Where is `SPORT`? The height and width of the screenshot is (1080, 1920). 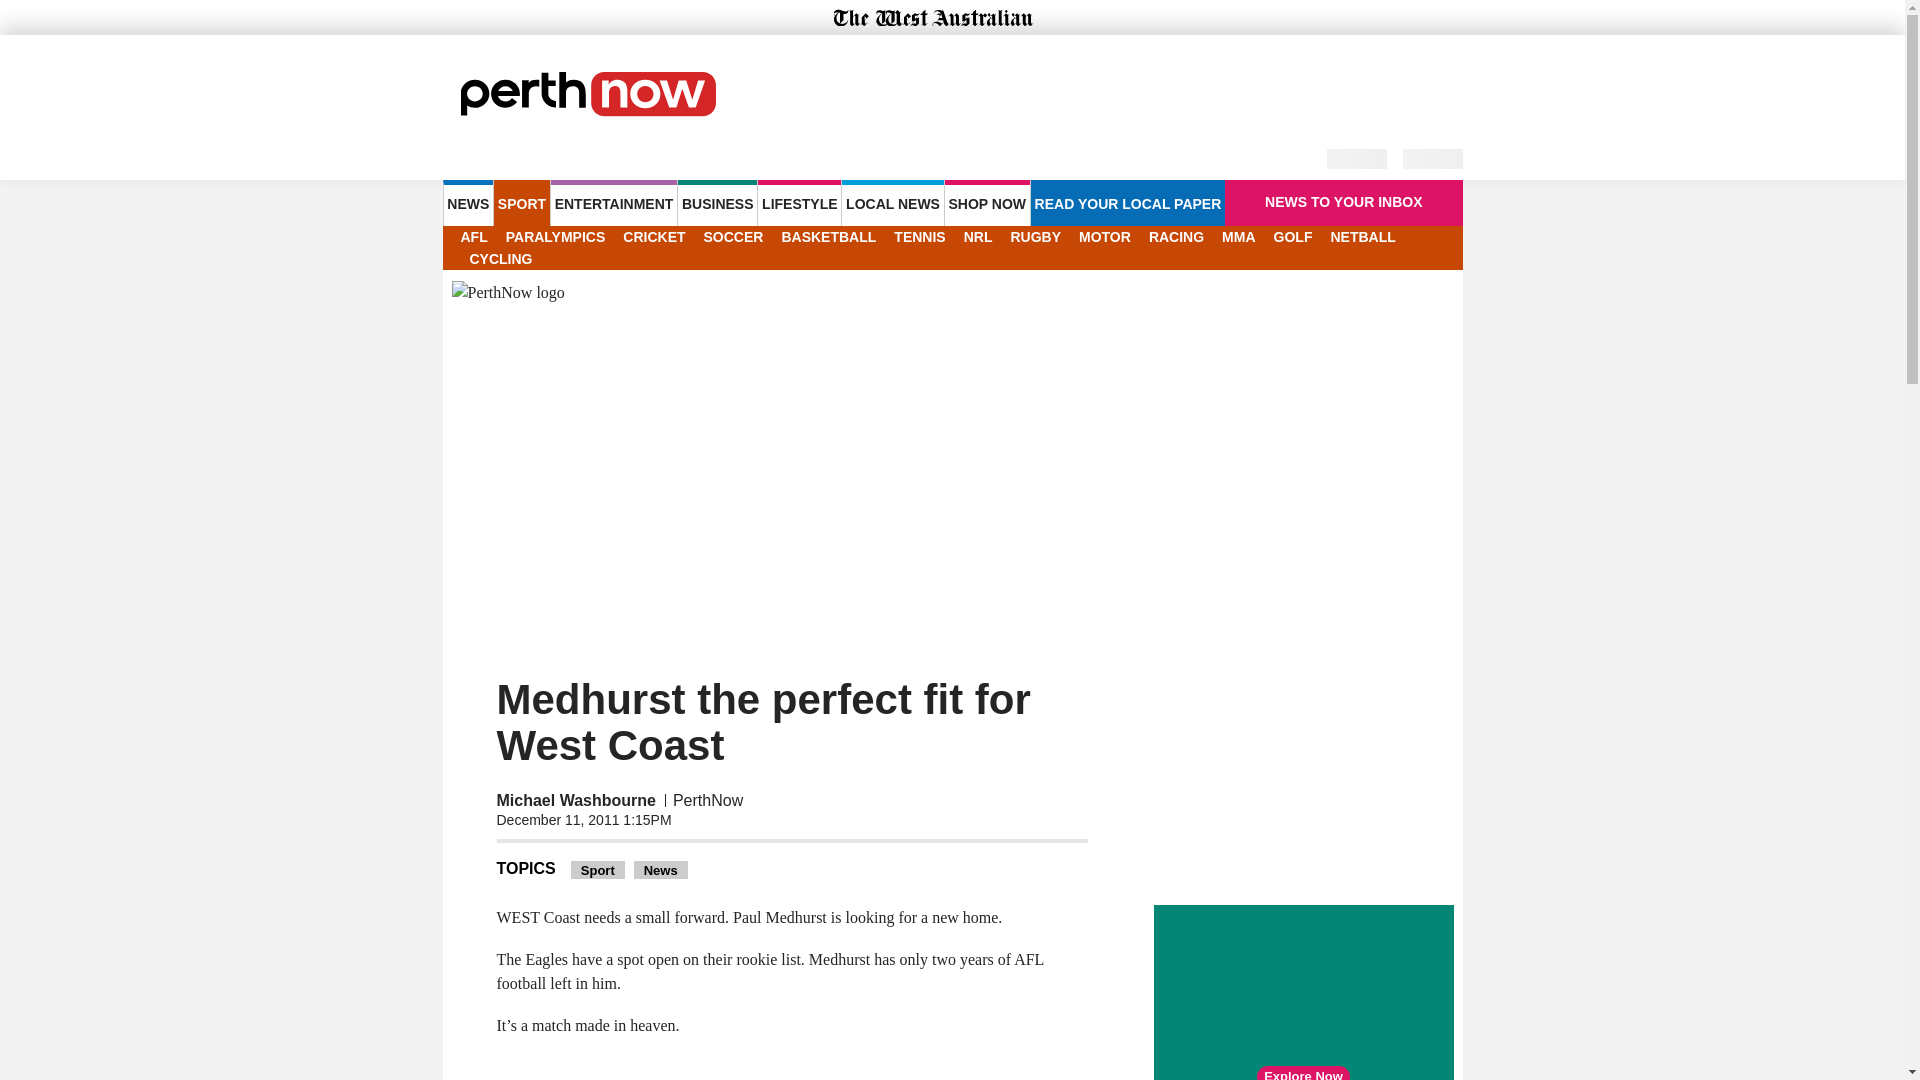 SPORT is located at coordinates (521, 202).